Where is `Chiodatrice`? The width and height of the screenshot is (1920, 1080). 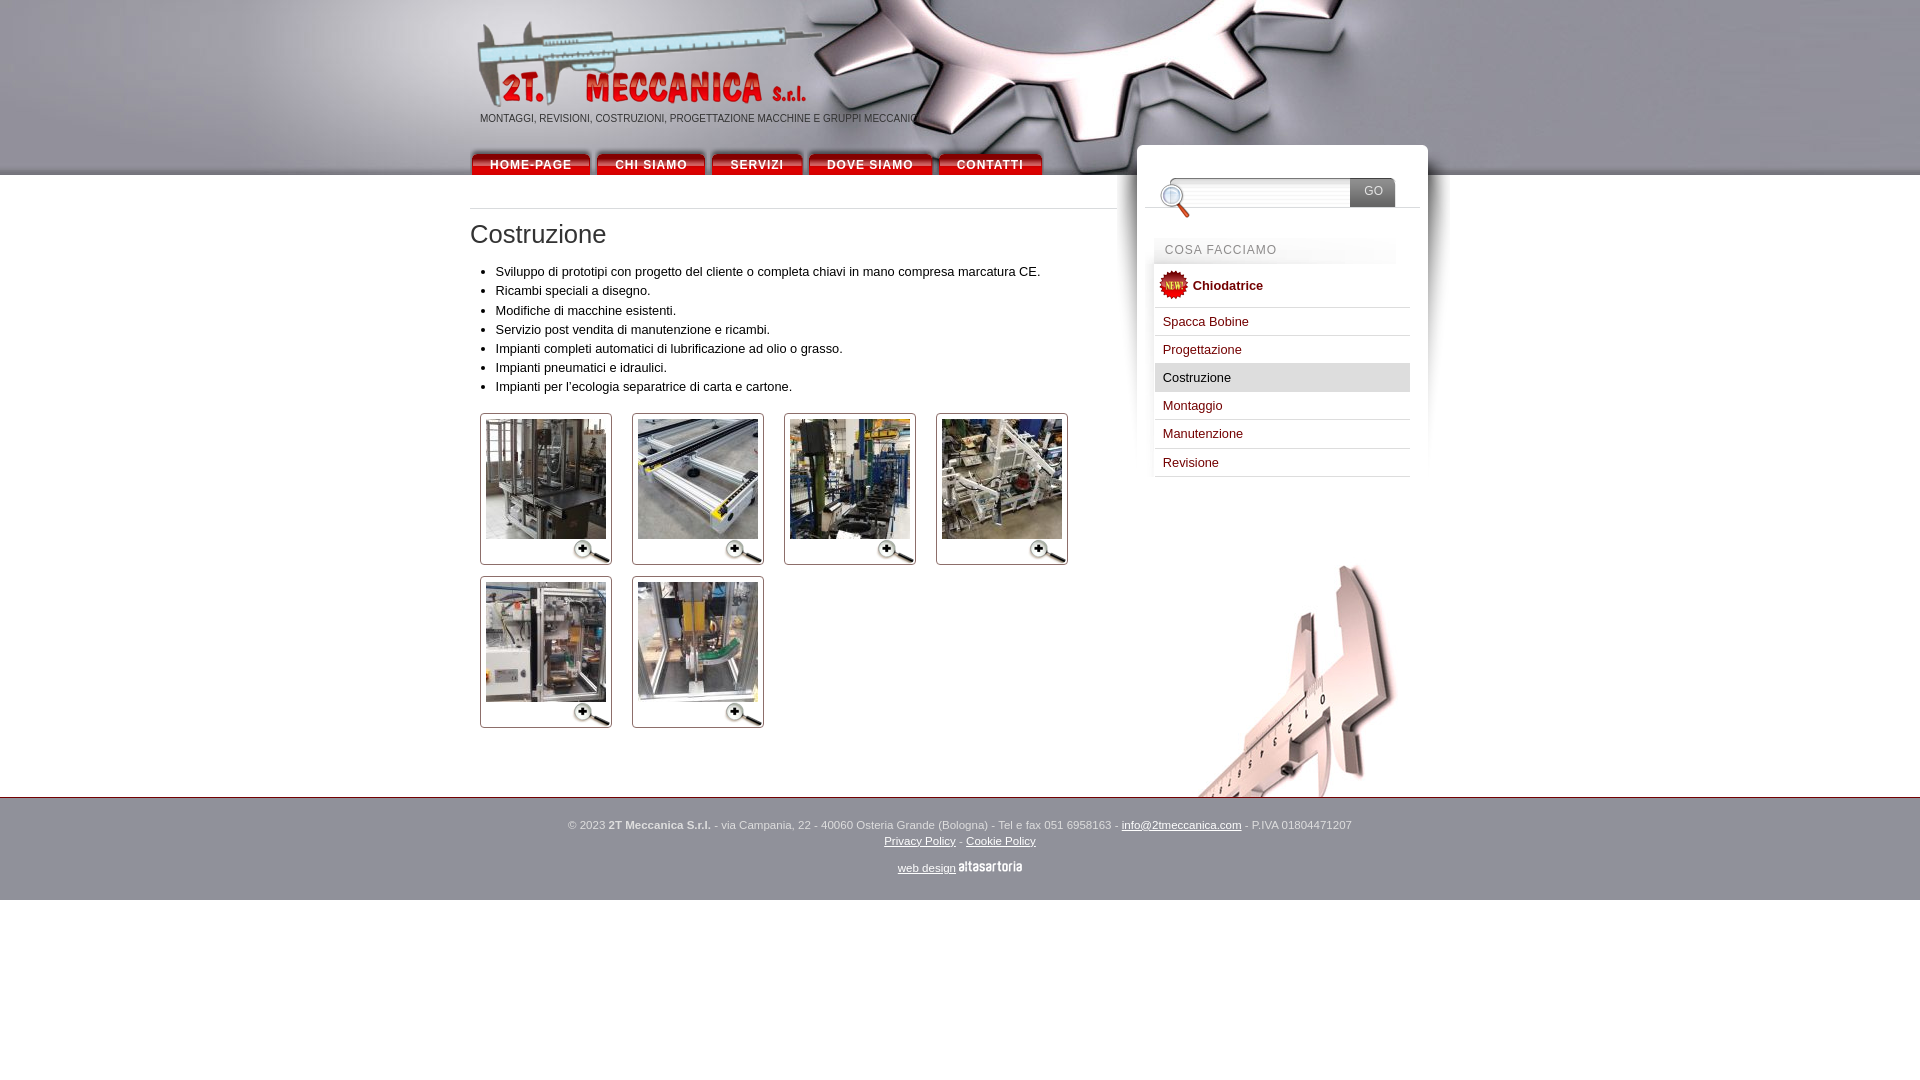 Chiodatrice is located at coordinates (1298, 286).